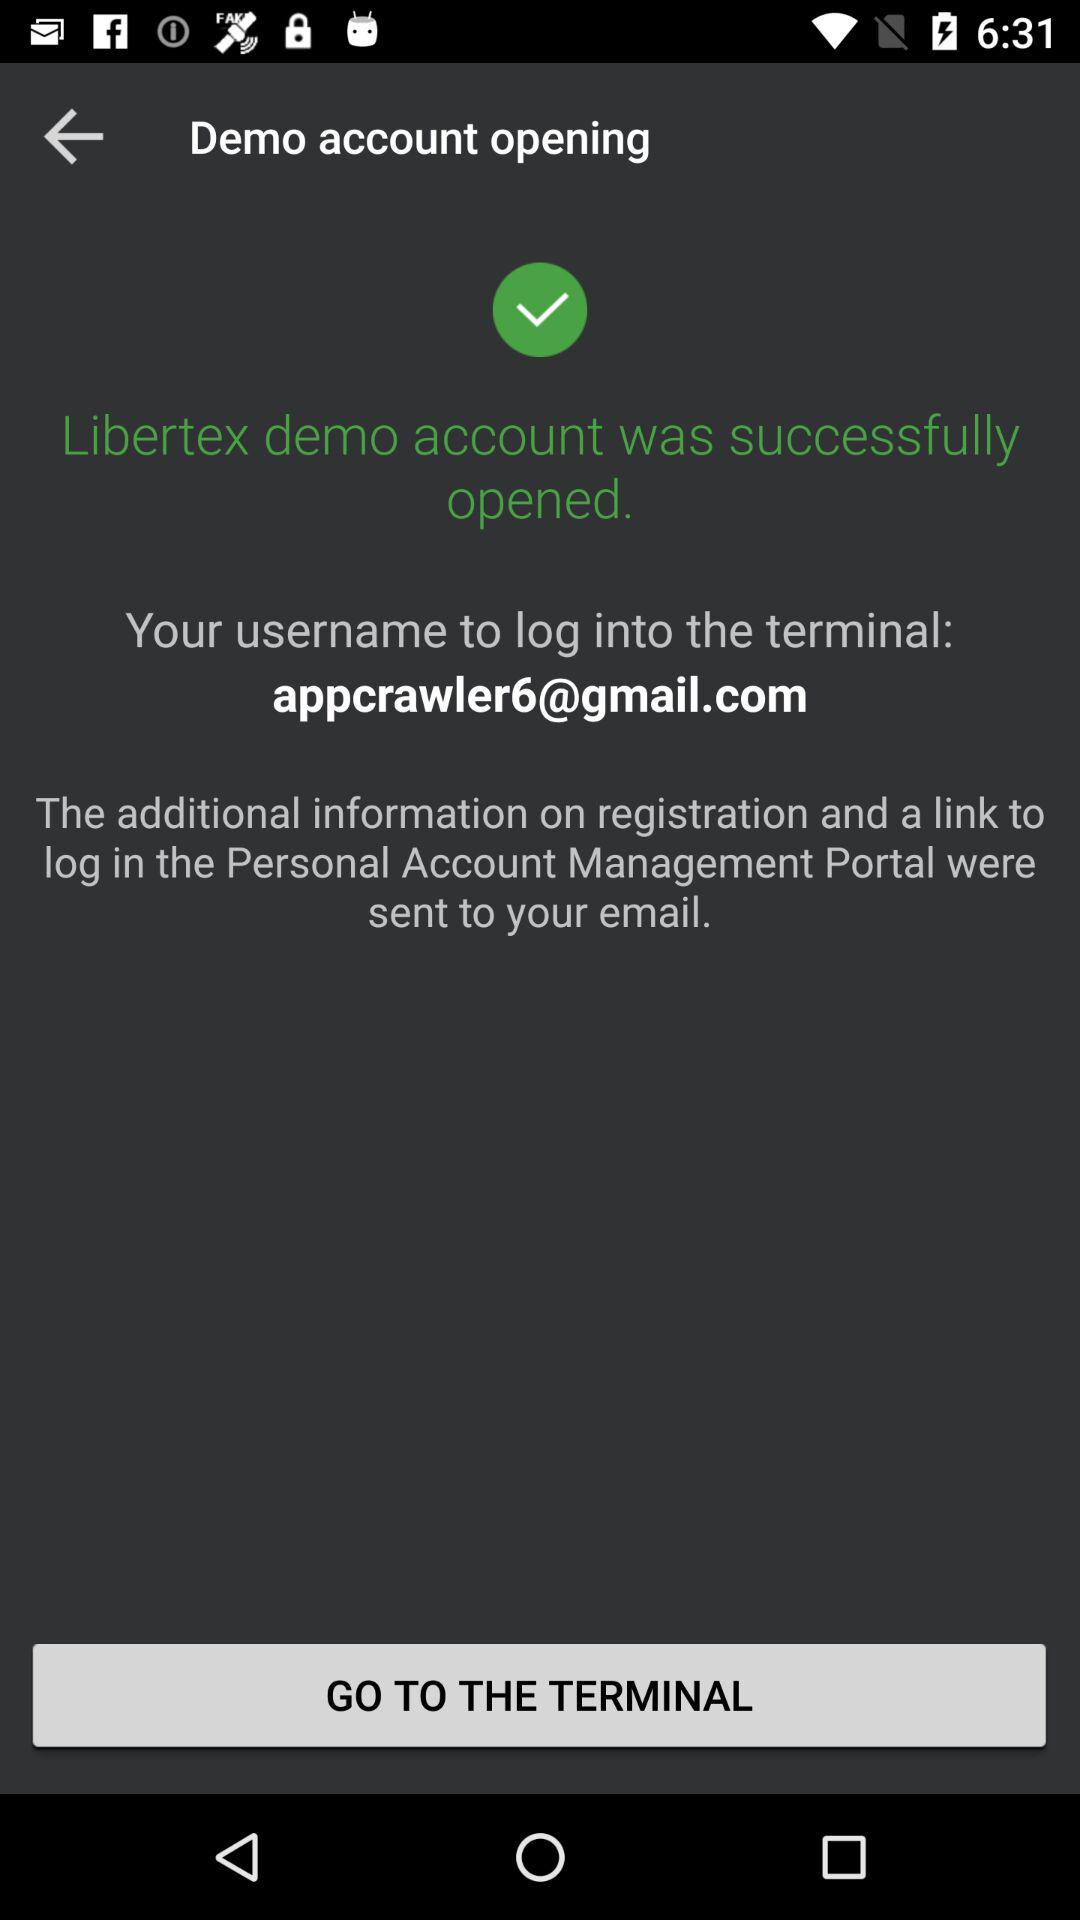 The image size is (1080, 1920). I want to click on choose the app to the left of the demo account opening app, so click(73, 136).